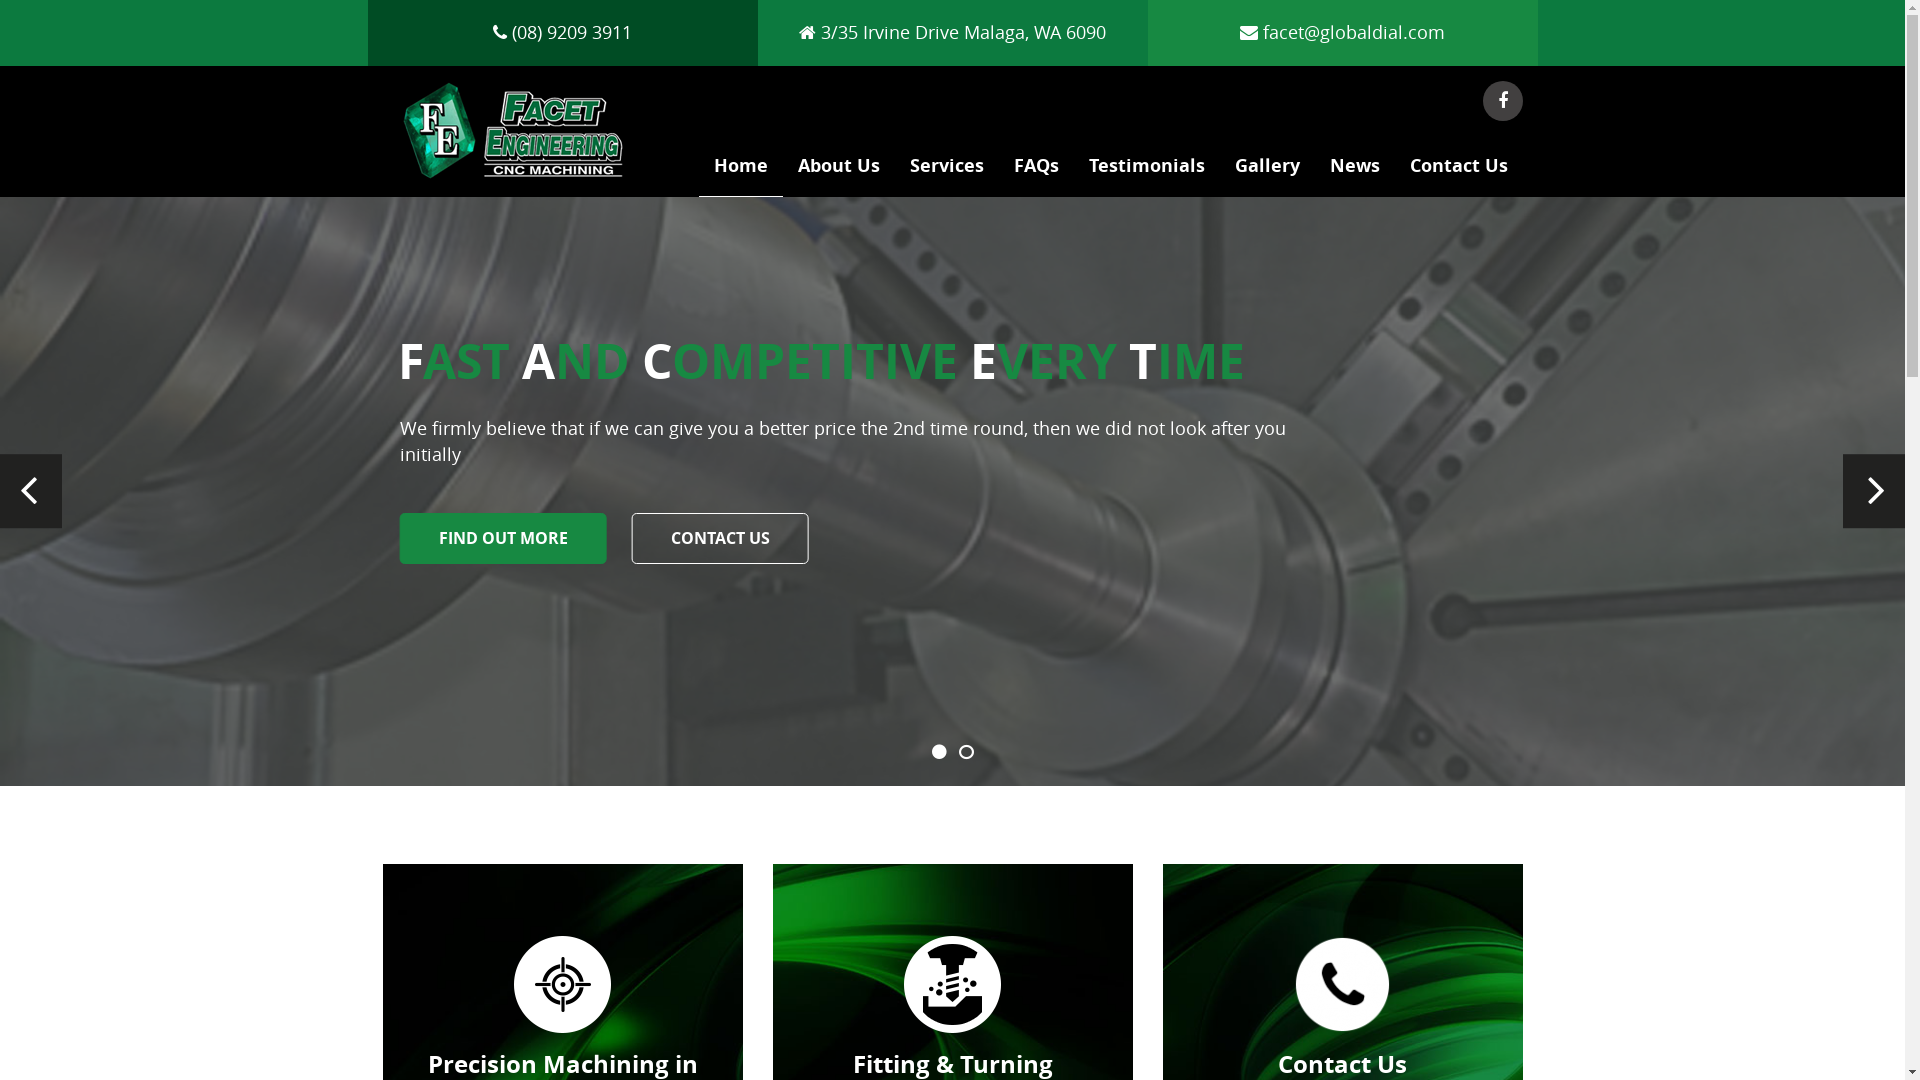  Describe the element at coordinates (1354, 172) in the screenshot. I see `News` at that location.